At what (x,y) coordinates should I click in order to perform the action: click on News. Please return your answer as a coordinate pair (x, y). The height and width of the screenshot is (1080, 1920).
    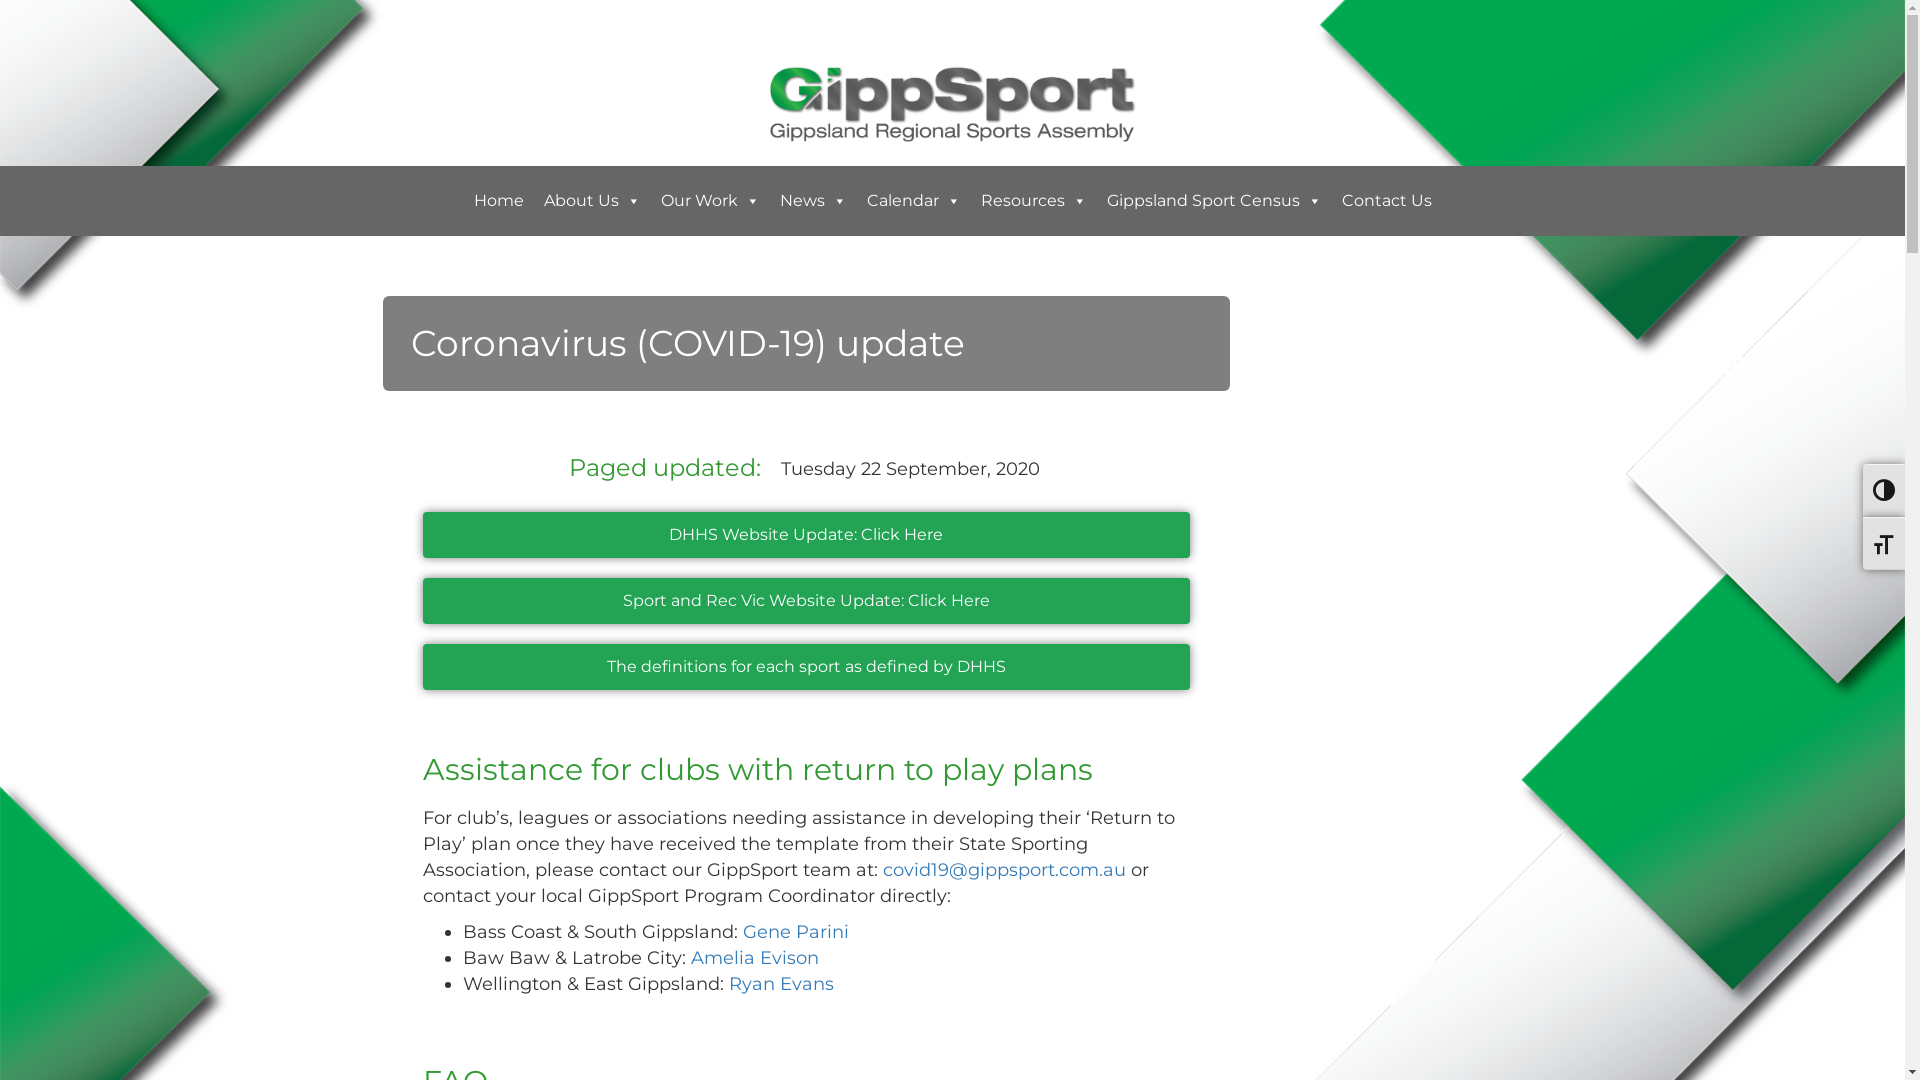
    Looking at the image, I should click on (814, 201).